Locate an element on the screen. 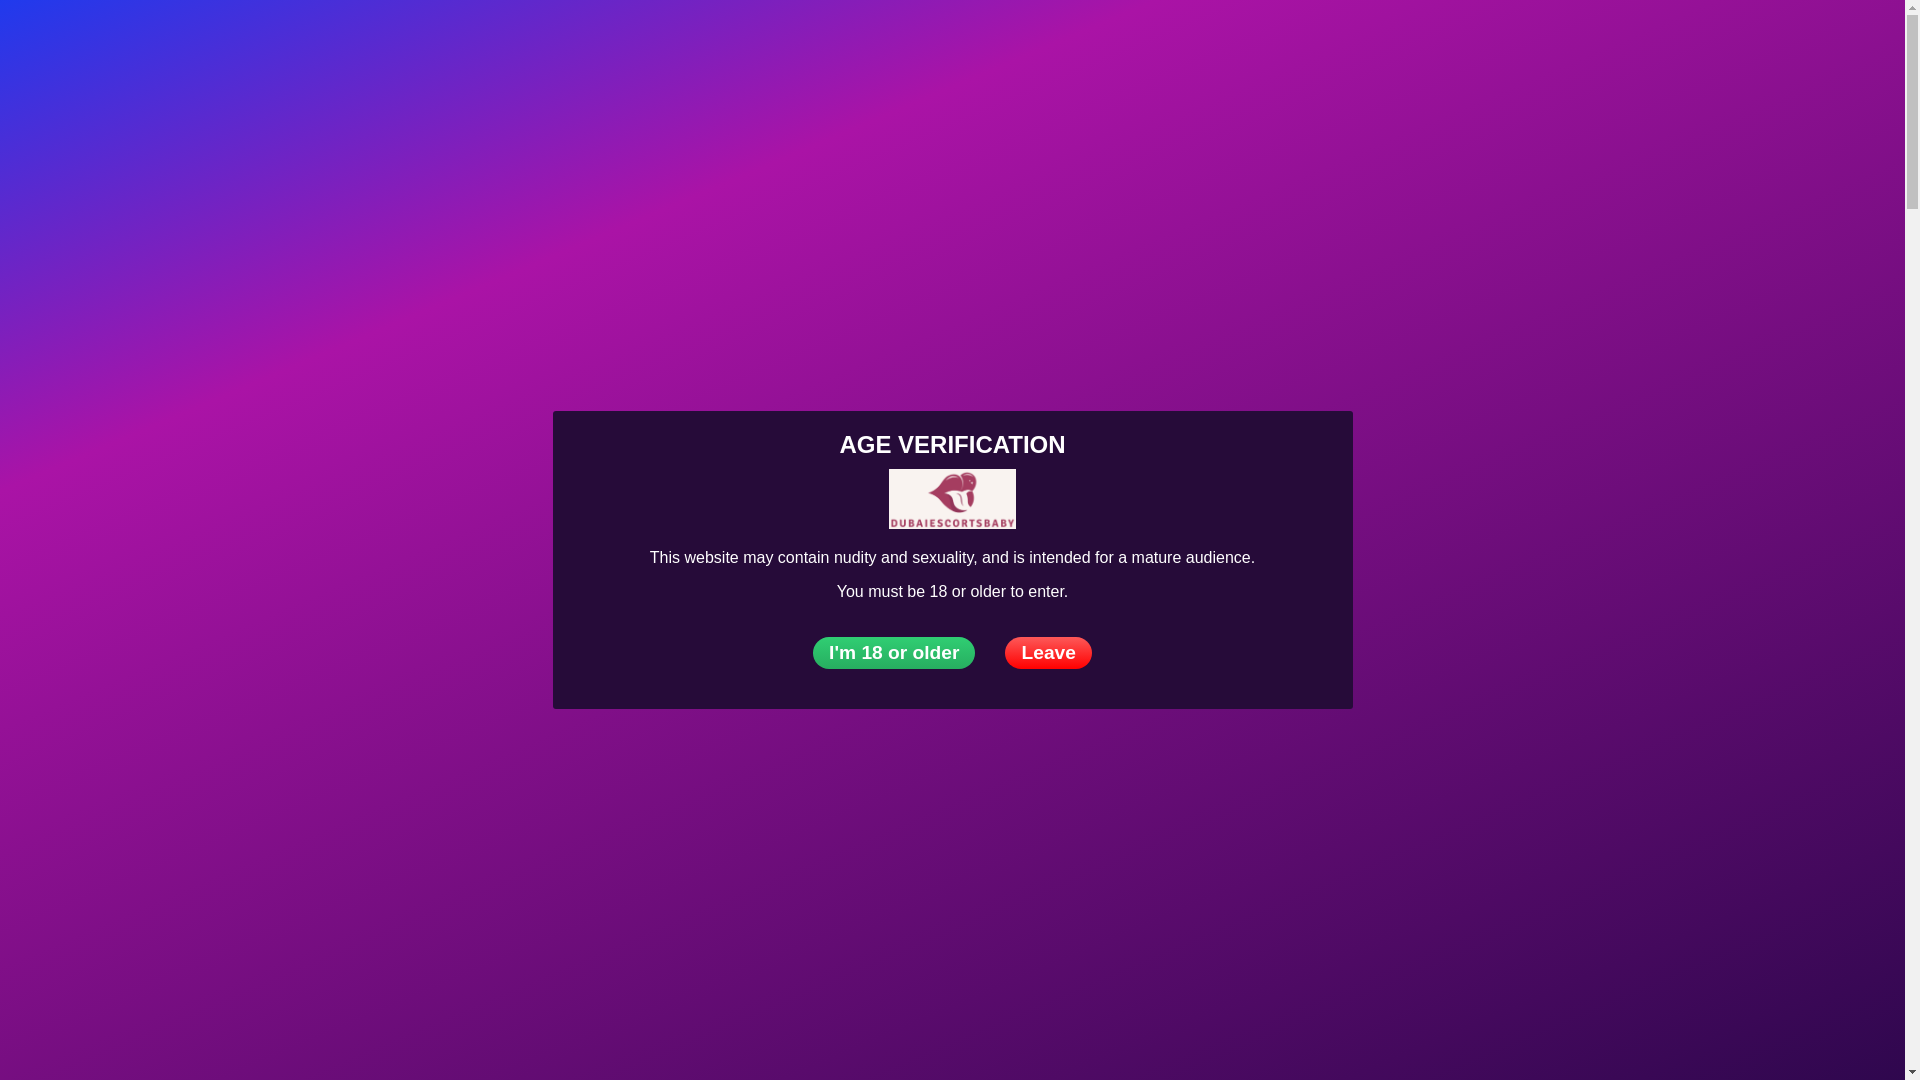 The height and width of the screenshot is (1080, 1920). Australia is located at coordinates (78, 304).